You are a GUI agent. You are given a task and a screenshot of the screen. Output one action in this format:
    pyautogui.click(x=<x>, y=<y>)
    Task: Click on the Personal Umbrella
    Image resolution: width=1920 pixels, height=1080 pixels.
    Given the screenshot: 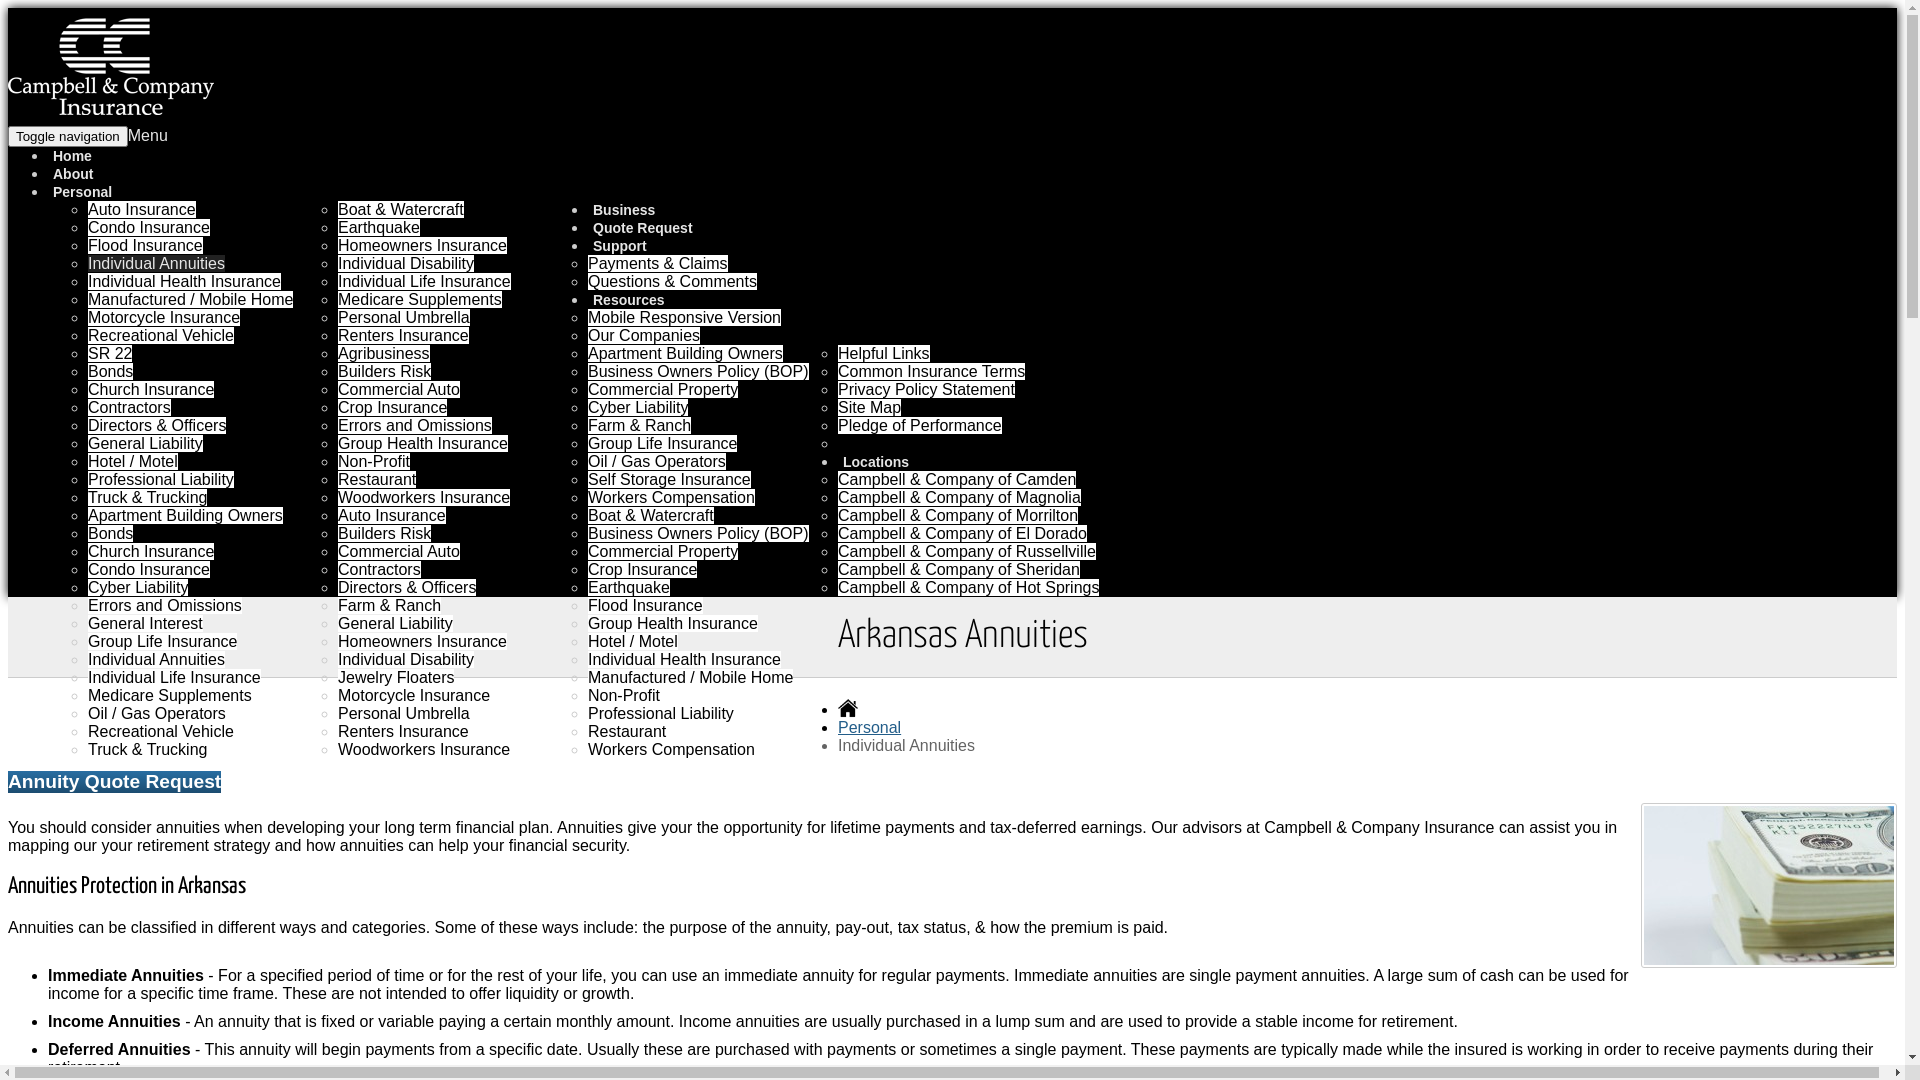 What is the action you would take?
    pyautogui.click(x=404, y=318)
    